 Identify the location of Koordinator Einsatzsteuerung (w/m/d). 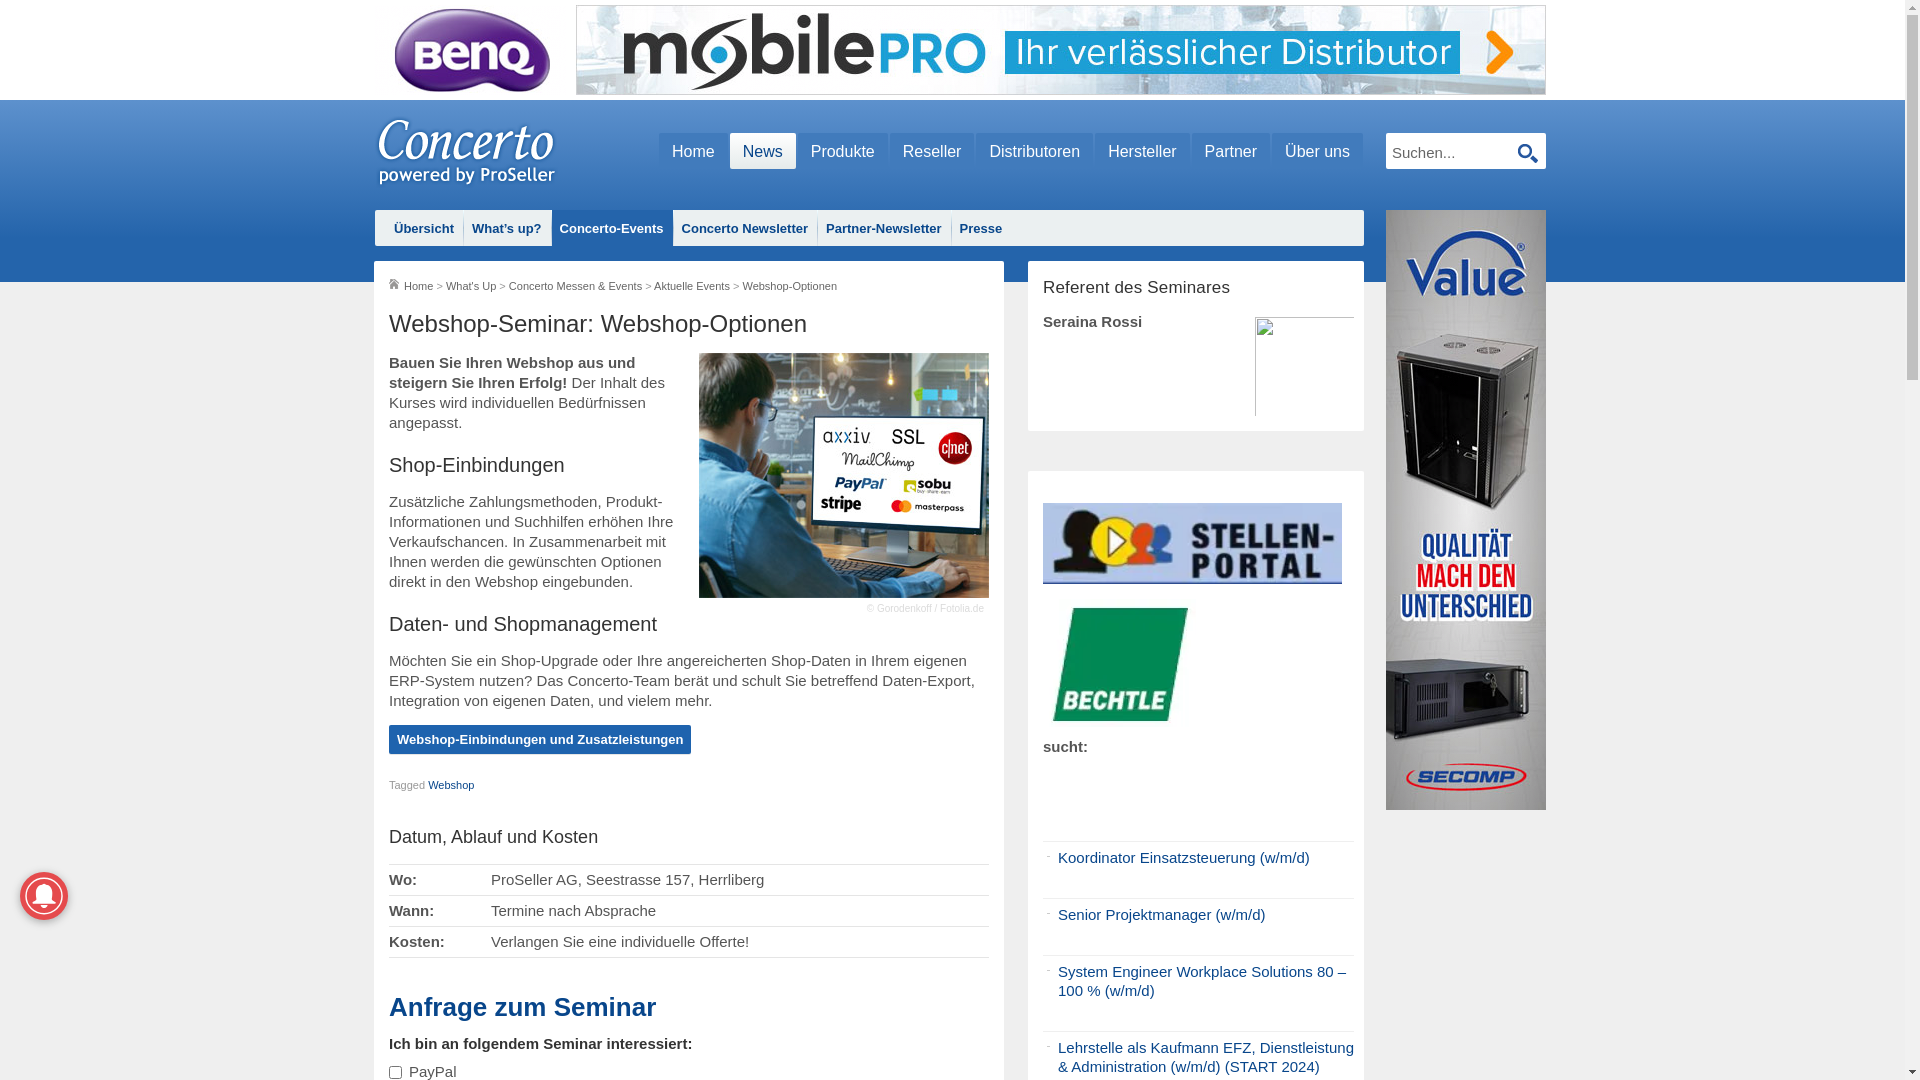
(1184, 858).